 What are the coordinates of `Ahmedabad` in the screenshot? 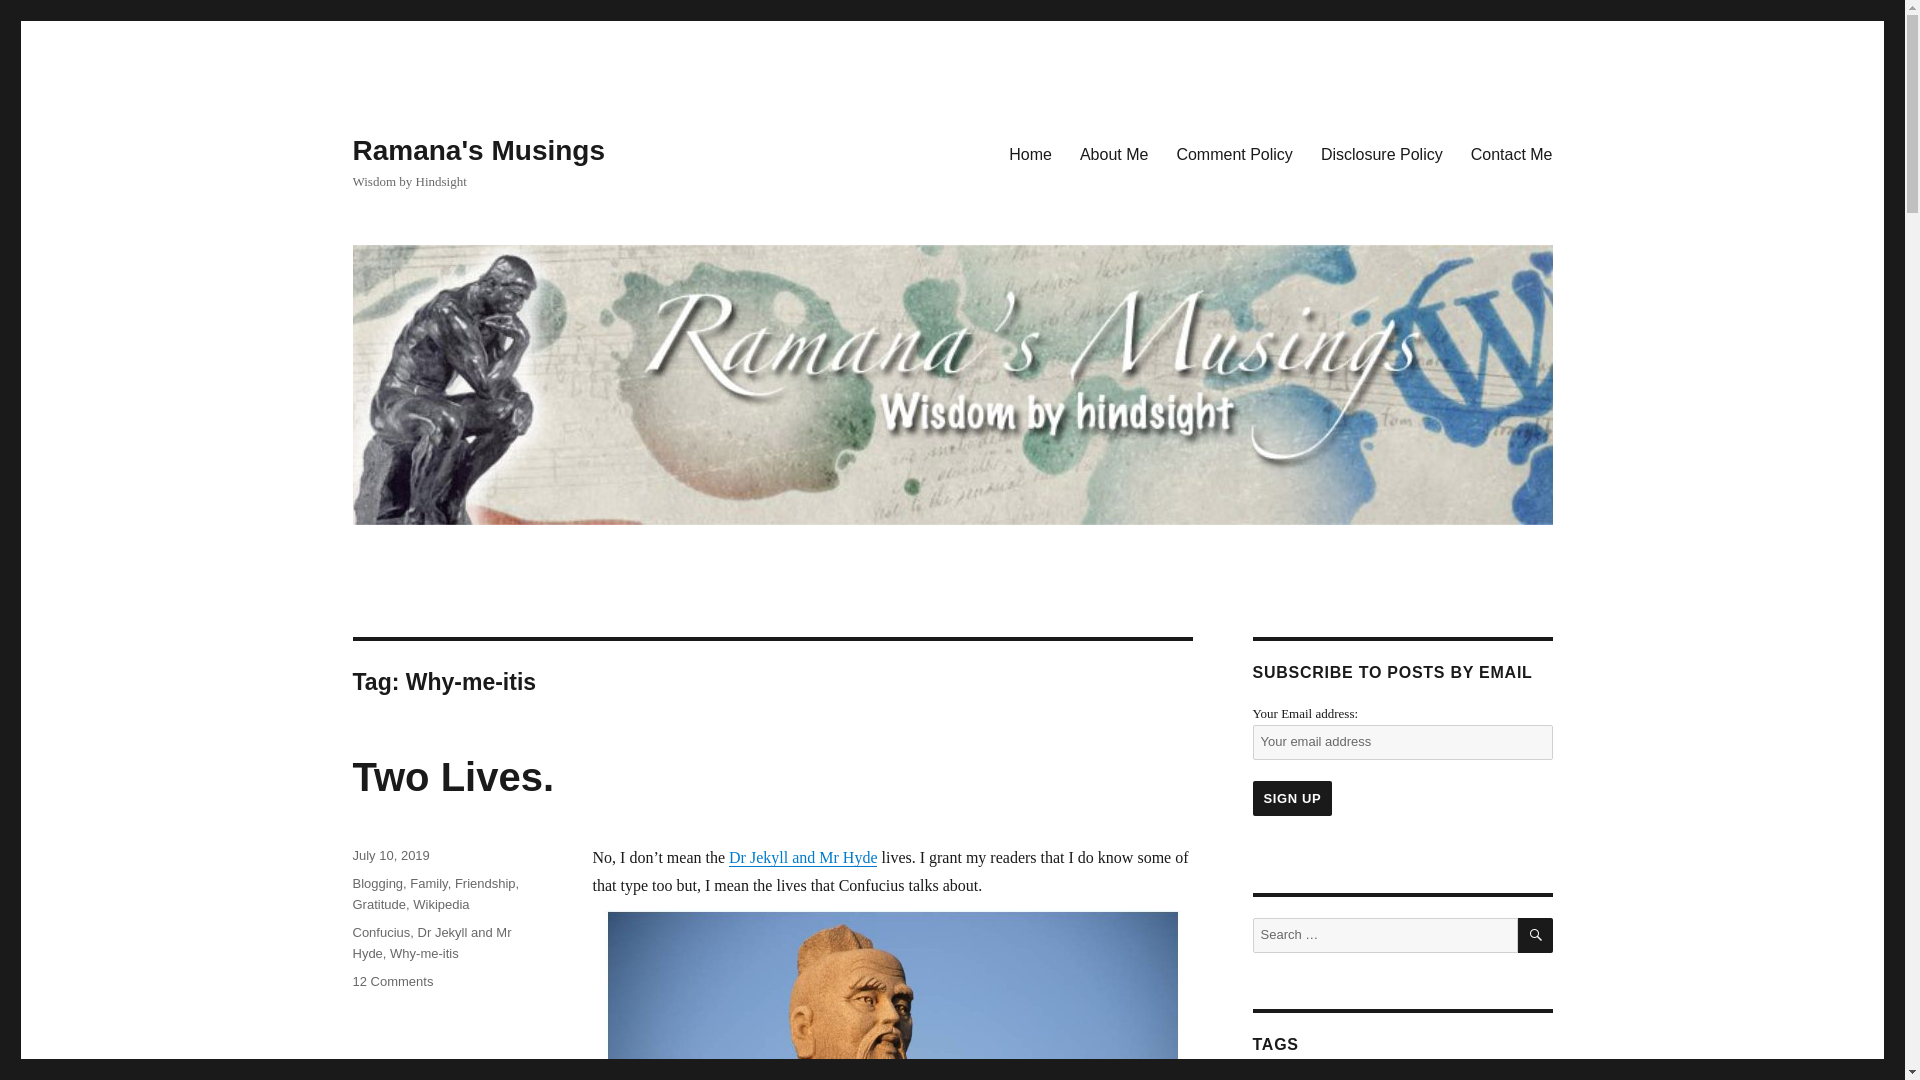 It's located at (1536, 935).